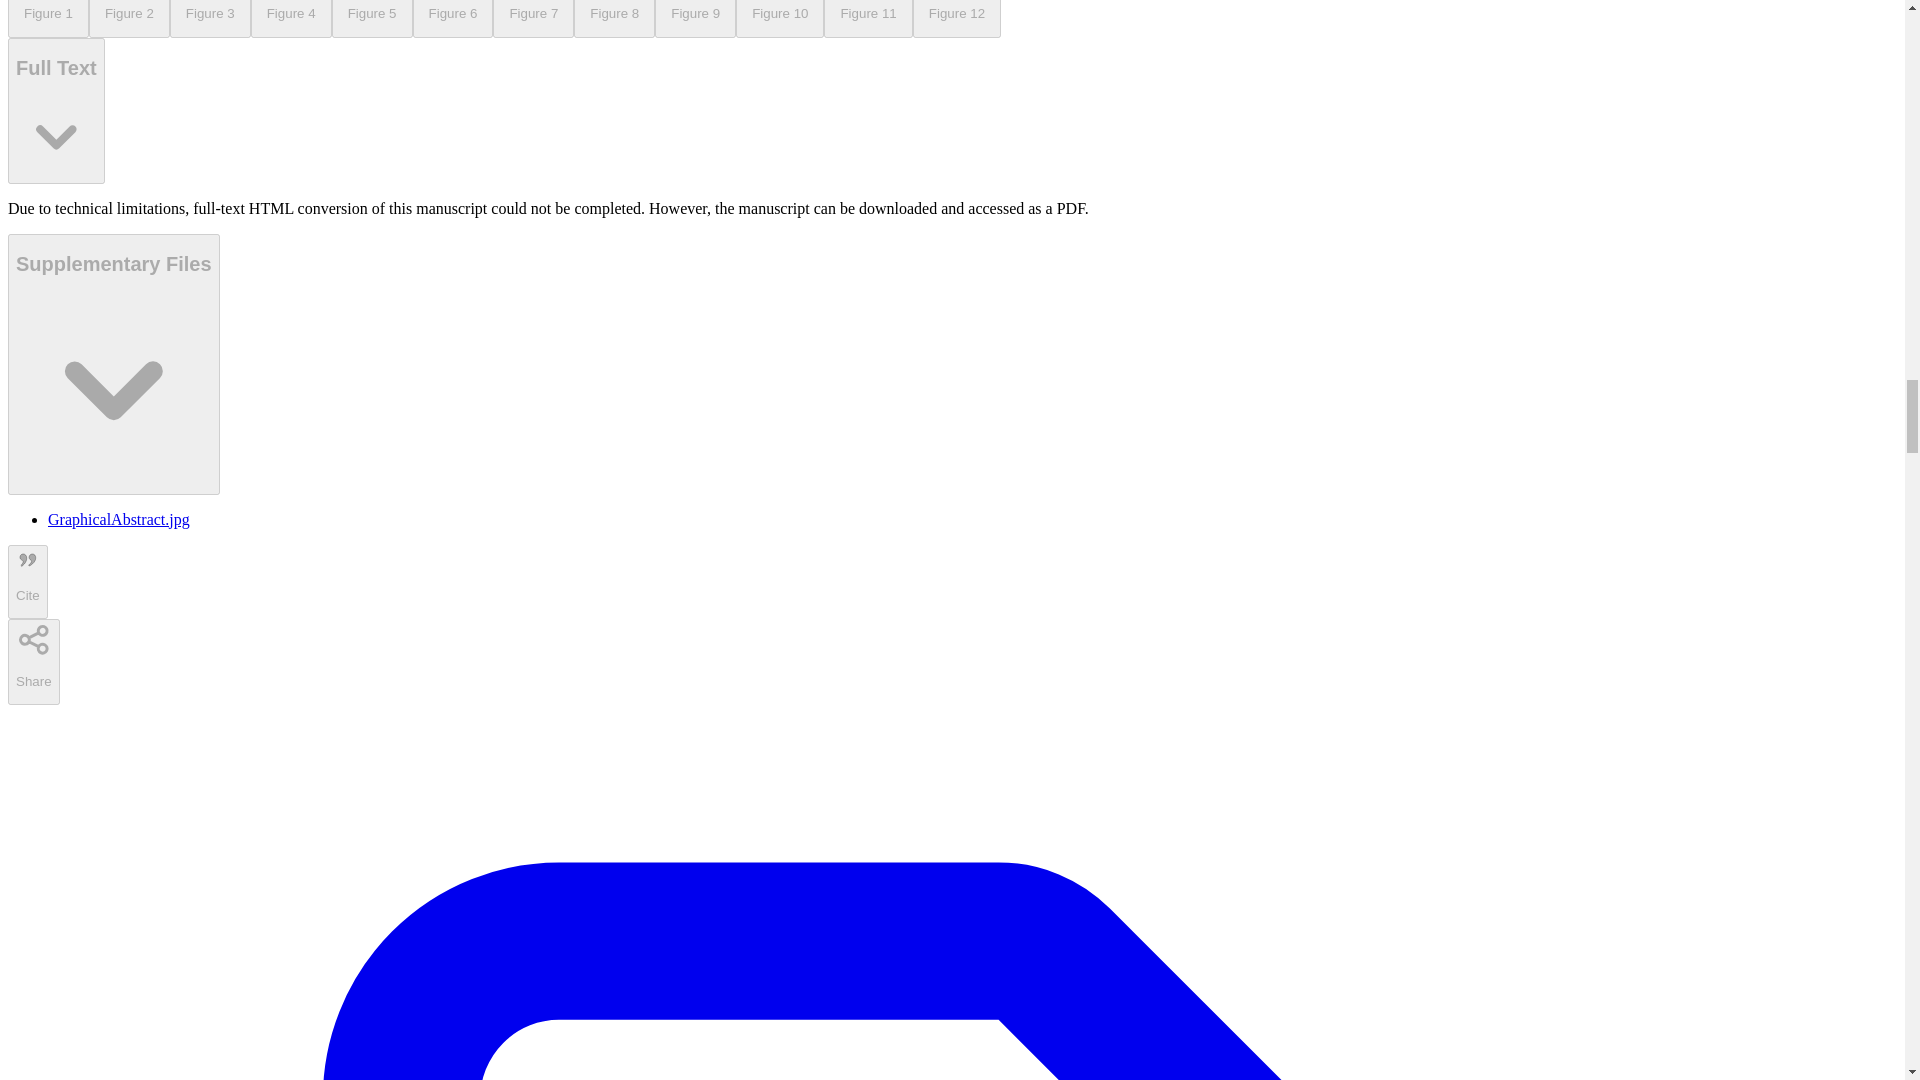 The width and height of the screenshot is (1920, 1080). What do you see at coordinates (534, 18) in the screenshot?
I see `Figure 7` at bounding box center [534, 18].